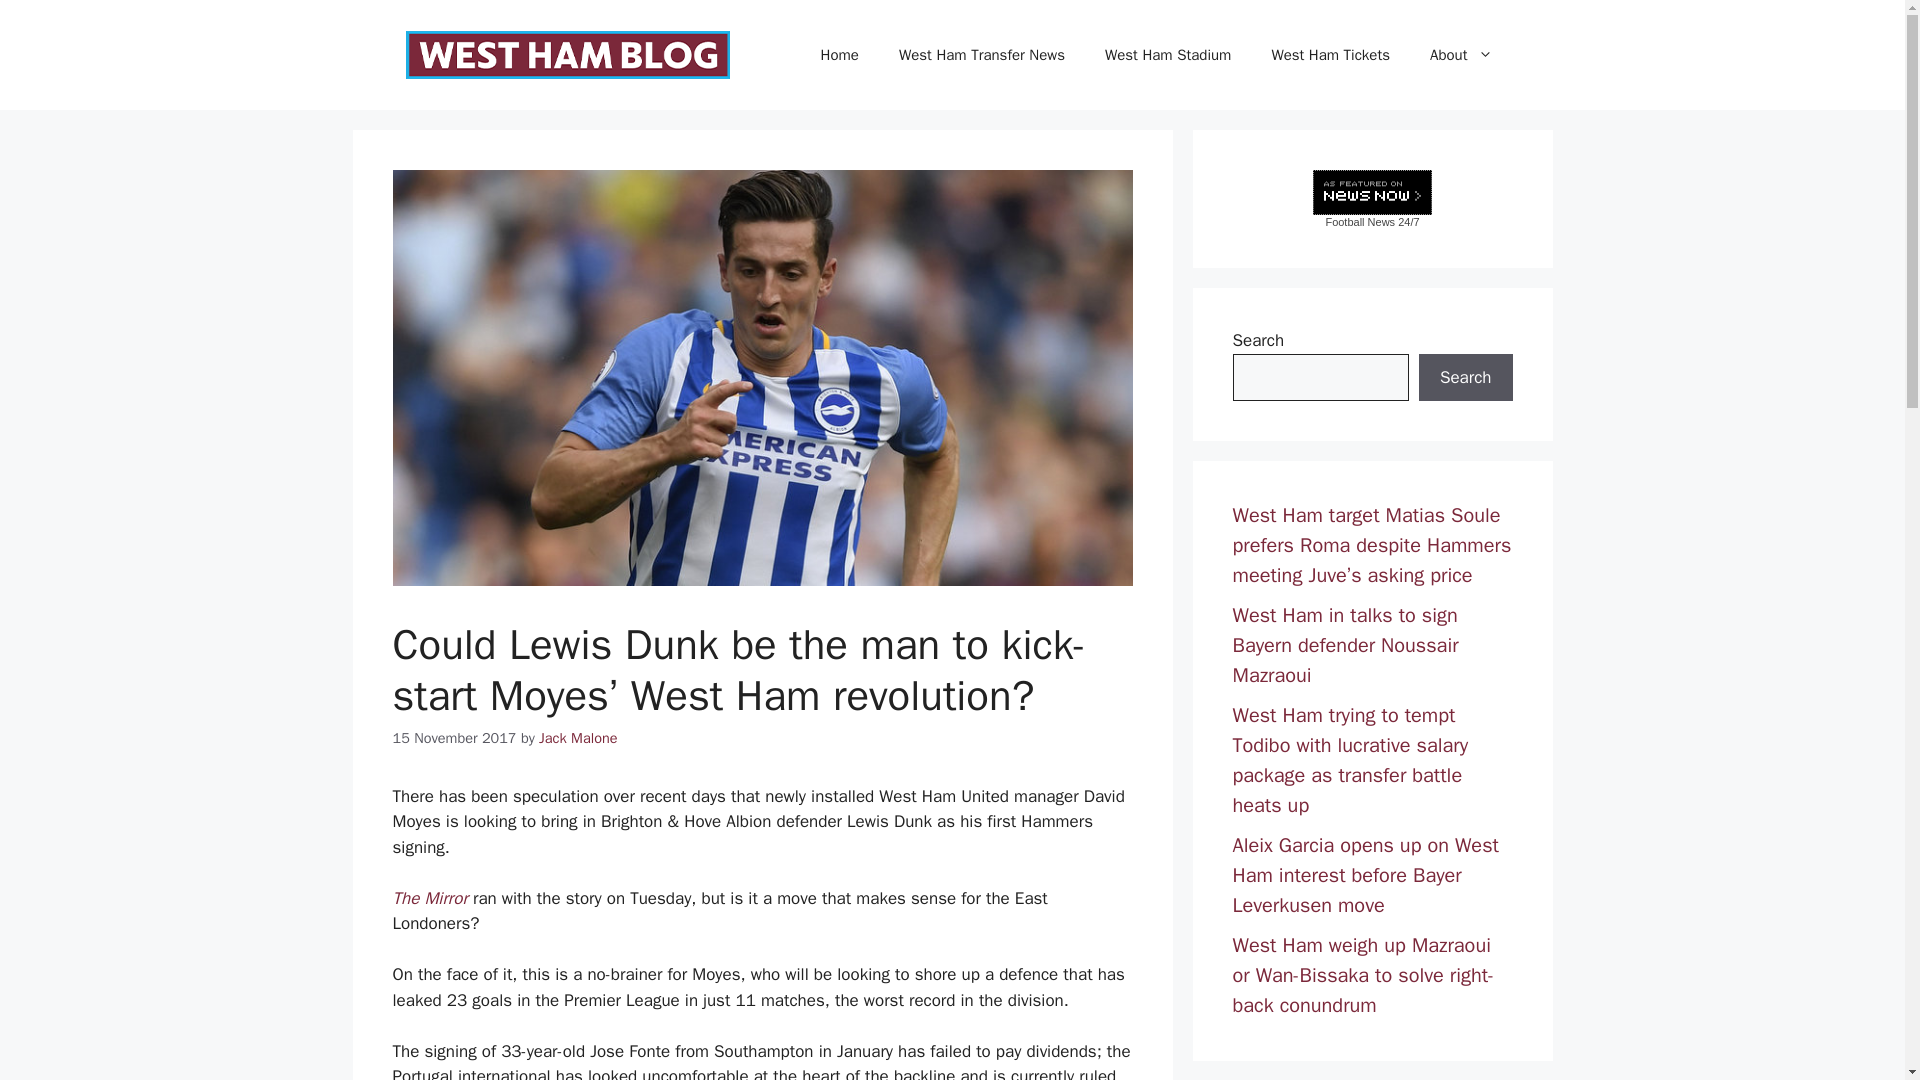 Image resolution: width=1920 pixels, height=1080 pixels. I want to click on The Mirror, so click(428, 898).